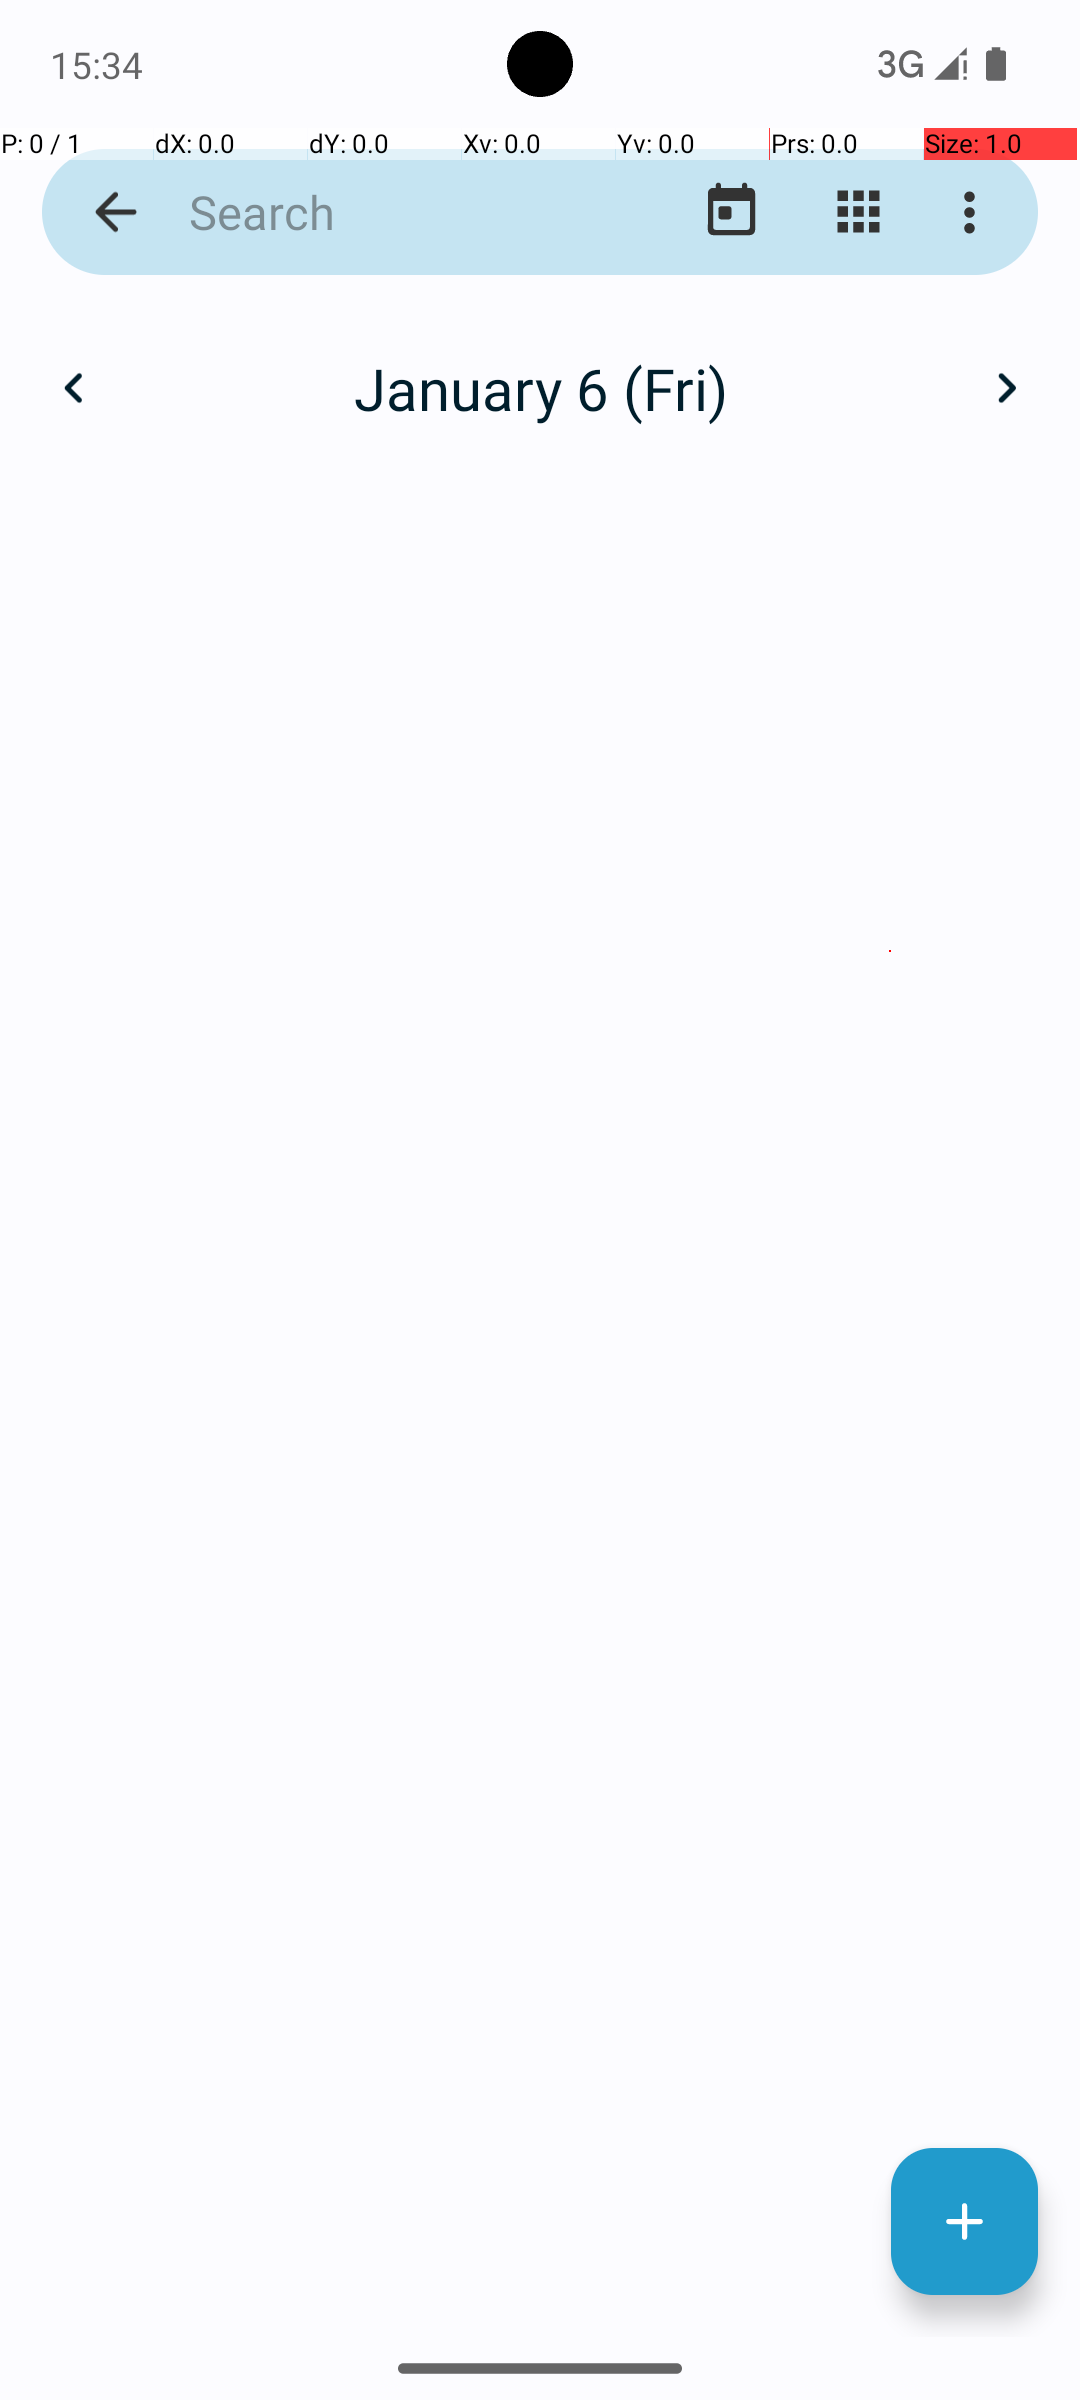  What do you see at coordinates (189, 490) in the screenshot?
I see `JANUARY` at bounding box center [189, 490].